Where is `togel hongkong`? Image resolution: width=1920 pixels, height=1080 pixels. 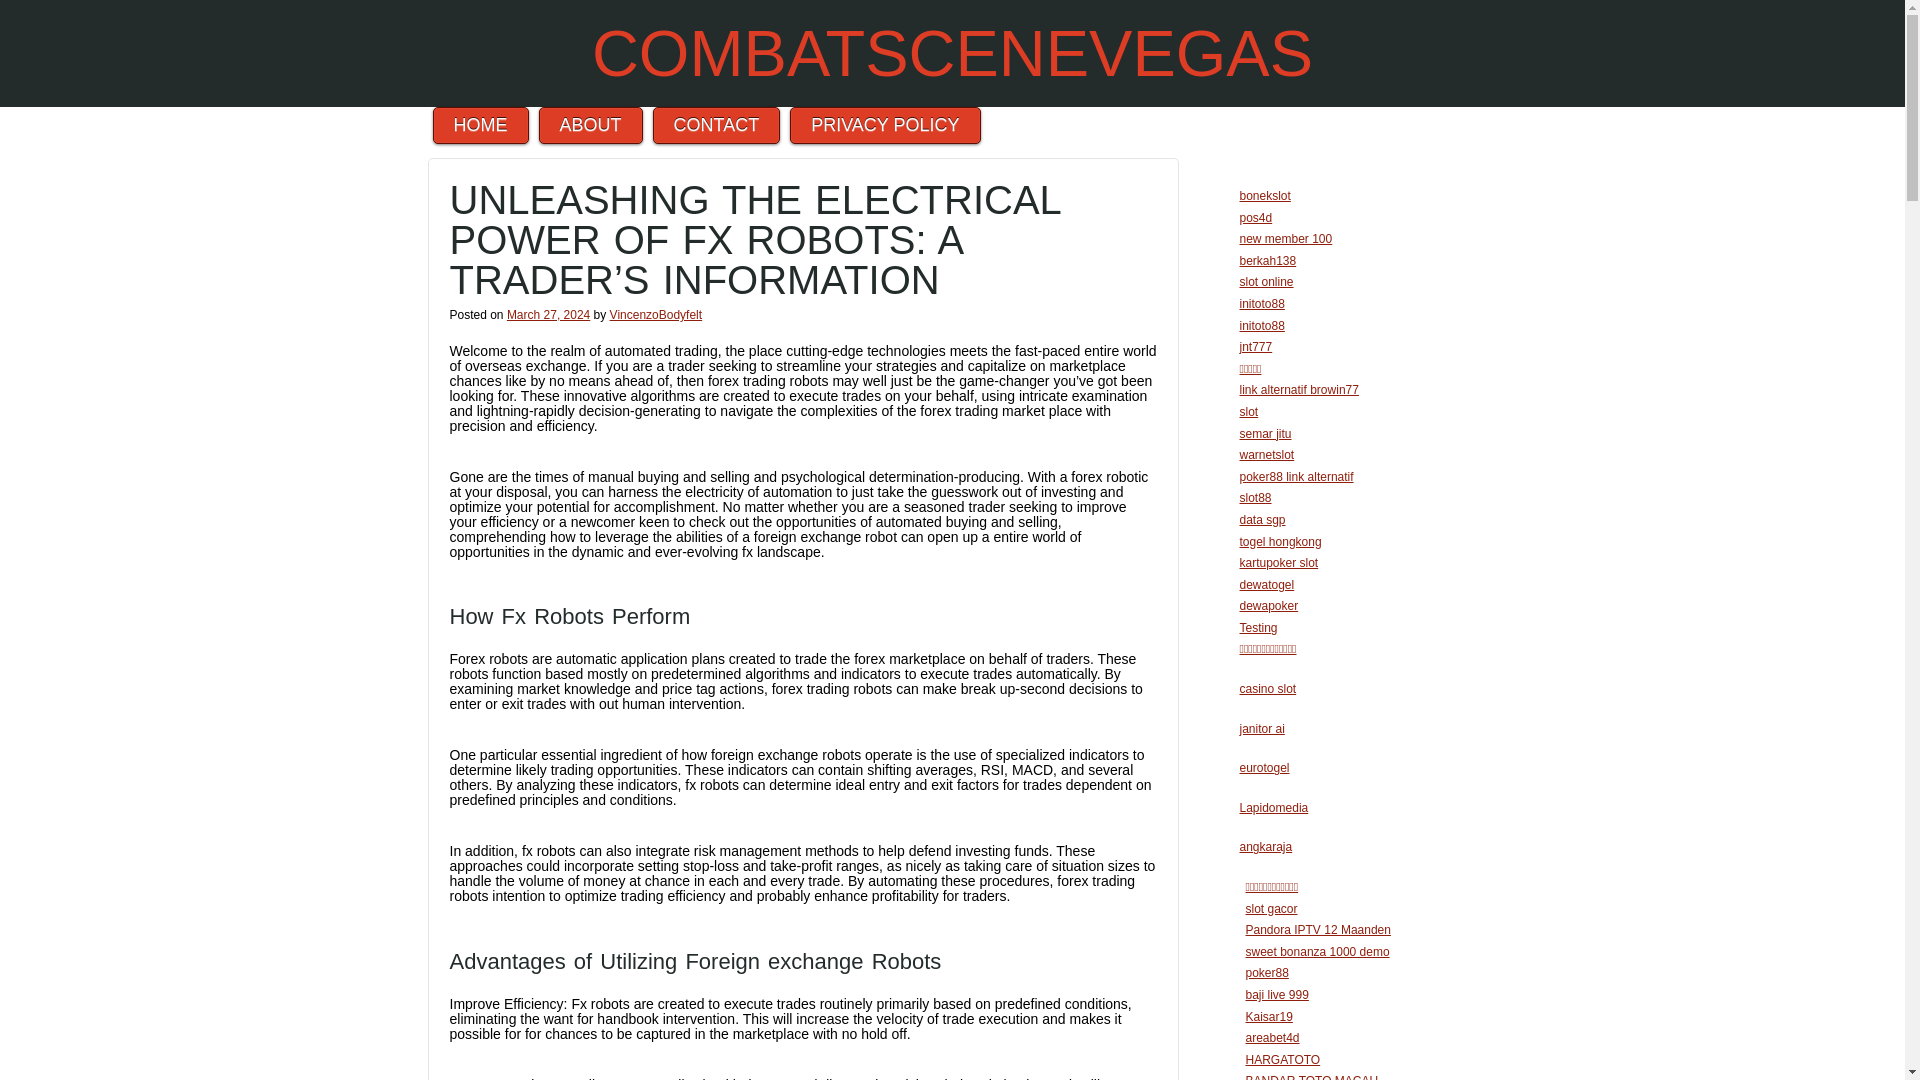 togel hongkong is located at coordinates (1281, 540).